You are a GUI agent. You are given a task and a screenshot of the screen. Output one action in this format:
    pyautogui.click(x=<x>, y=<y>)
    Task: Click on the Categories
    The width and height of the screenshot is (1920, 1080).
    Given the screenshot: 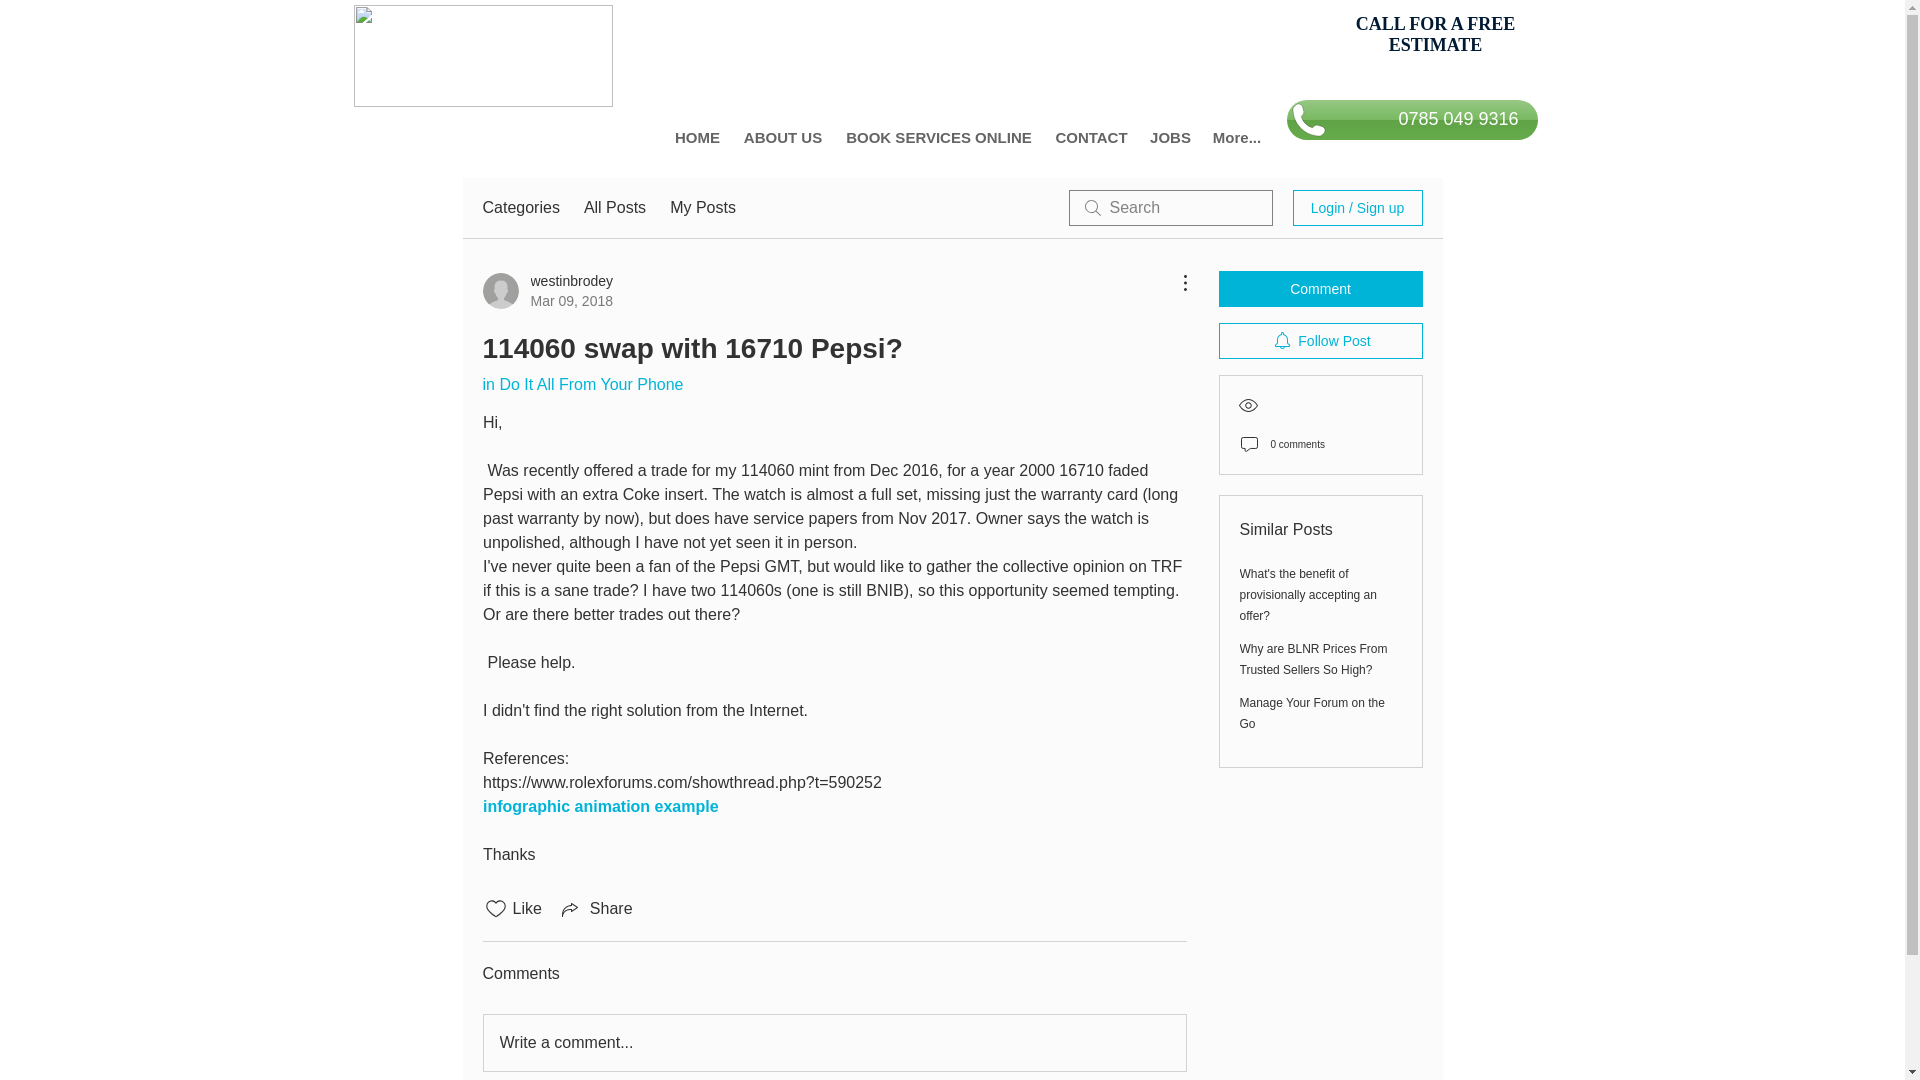 What is the action you would take?
    pyautogui.click(x=520, y=208)
    